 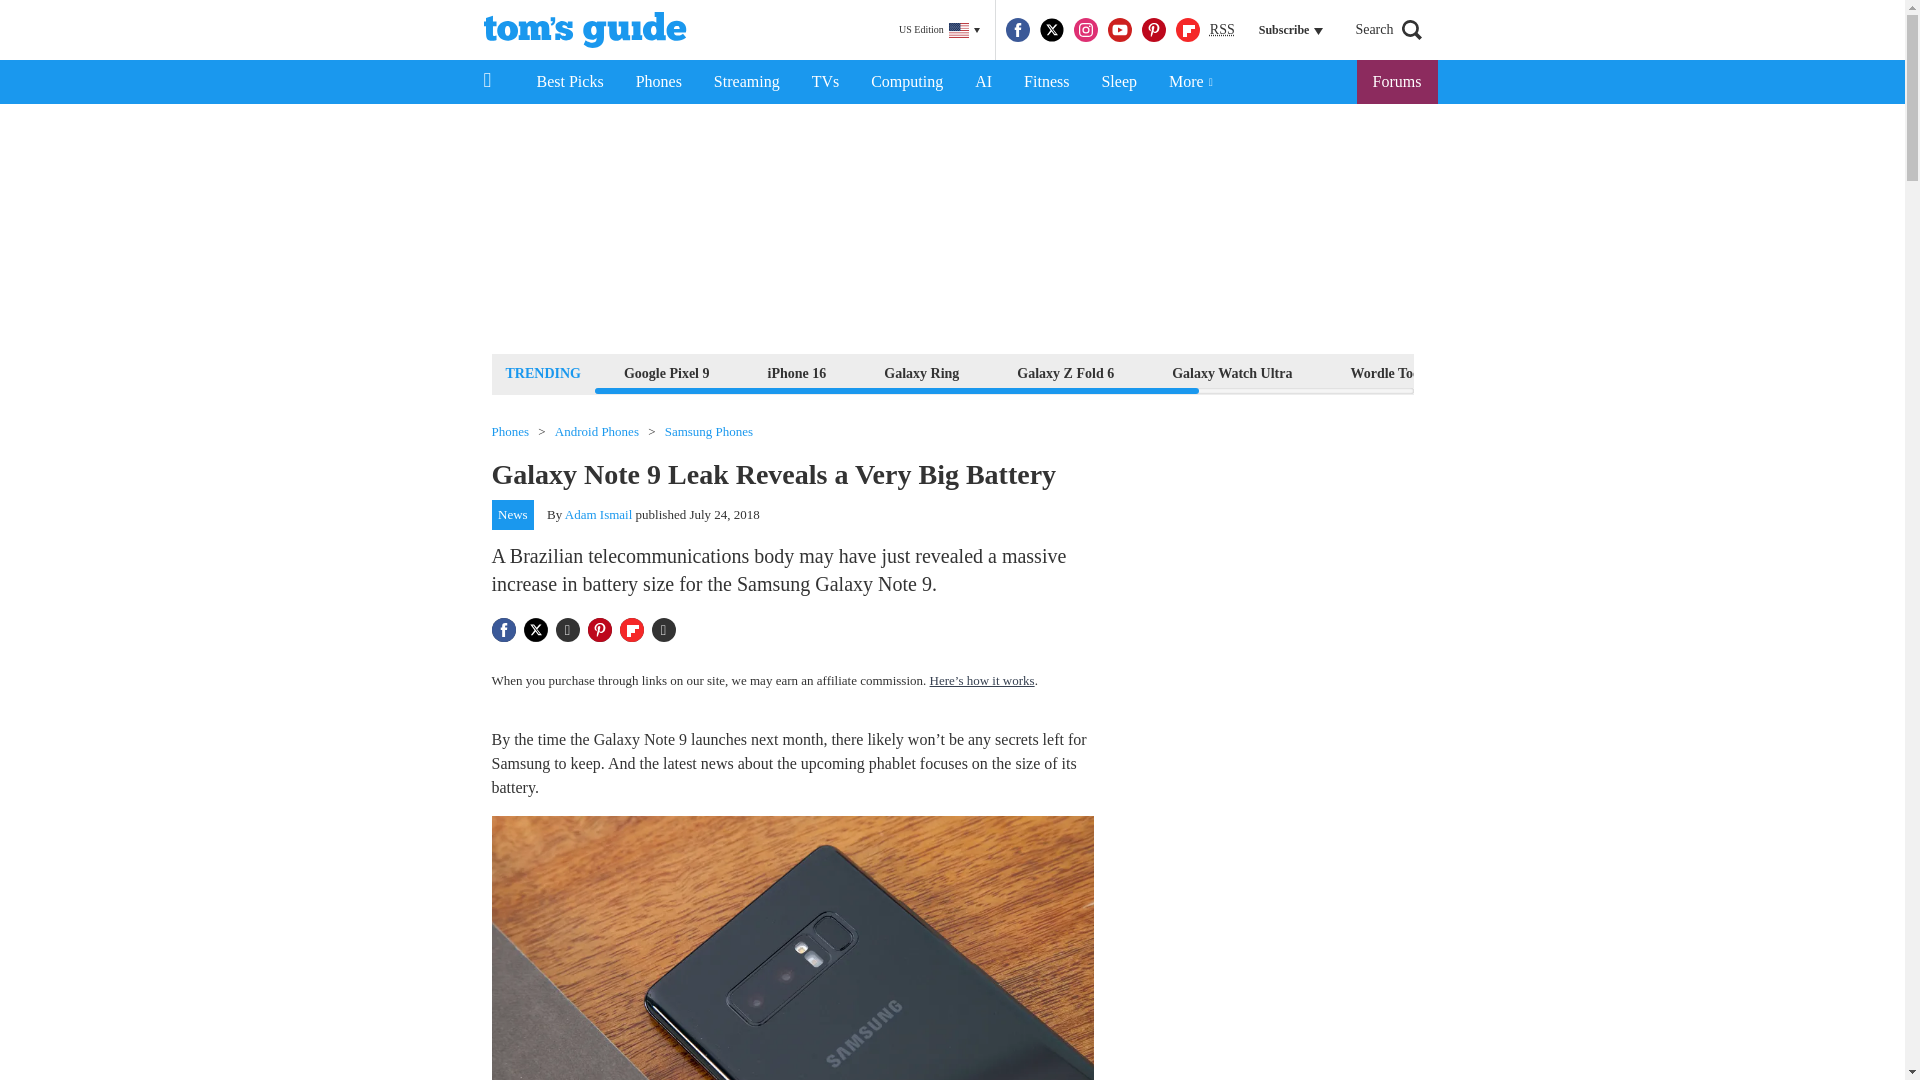 I want to click on TVs, so click(x=826, y=82).